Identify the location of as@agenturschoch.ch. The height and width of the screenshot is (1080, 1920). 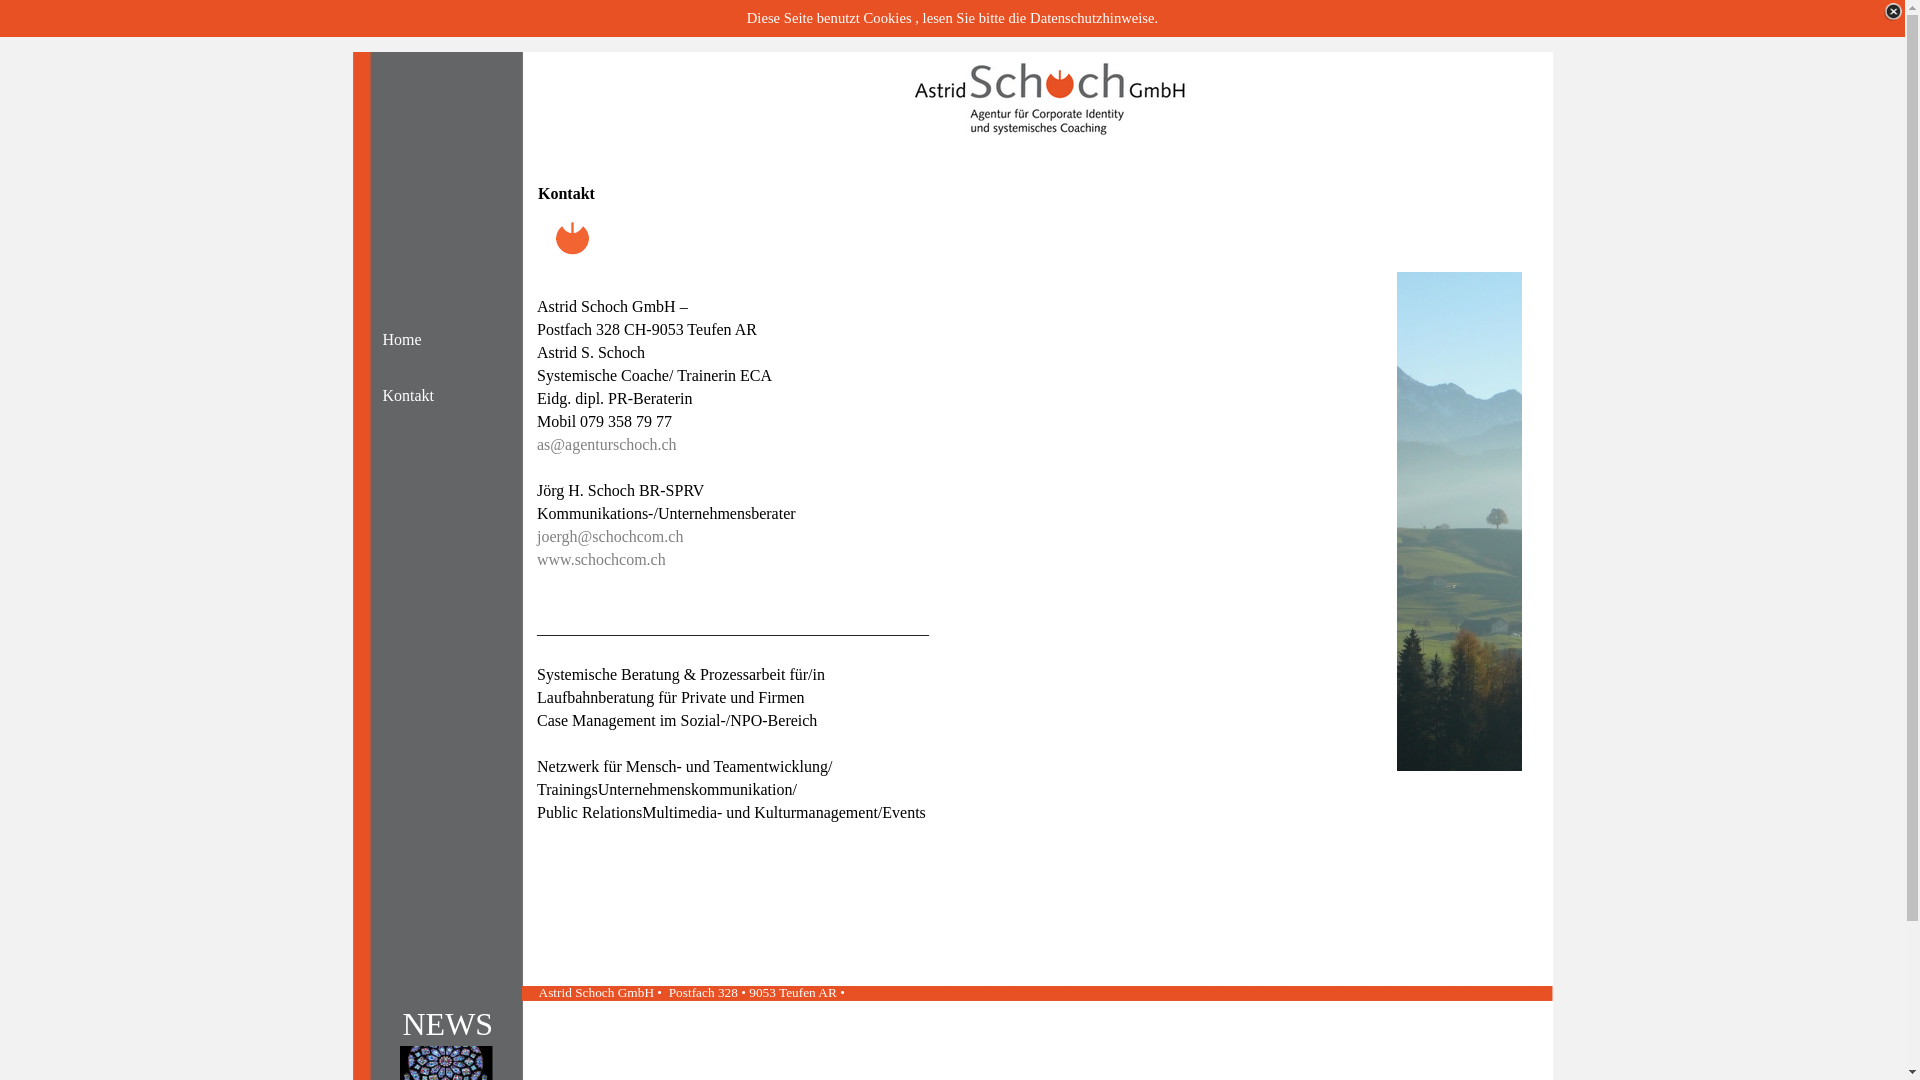
(607, 444).